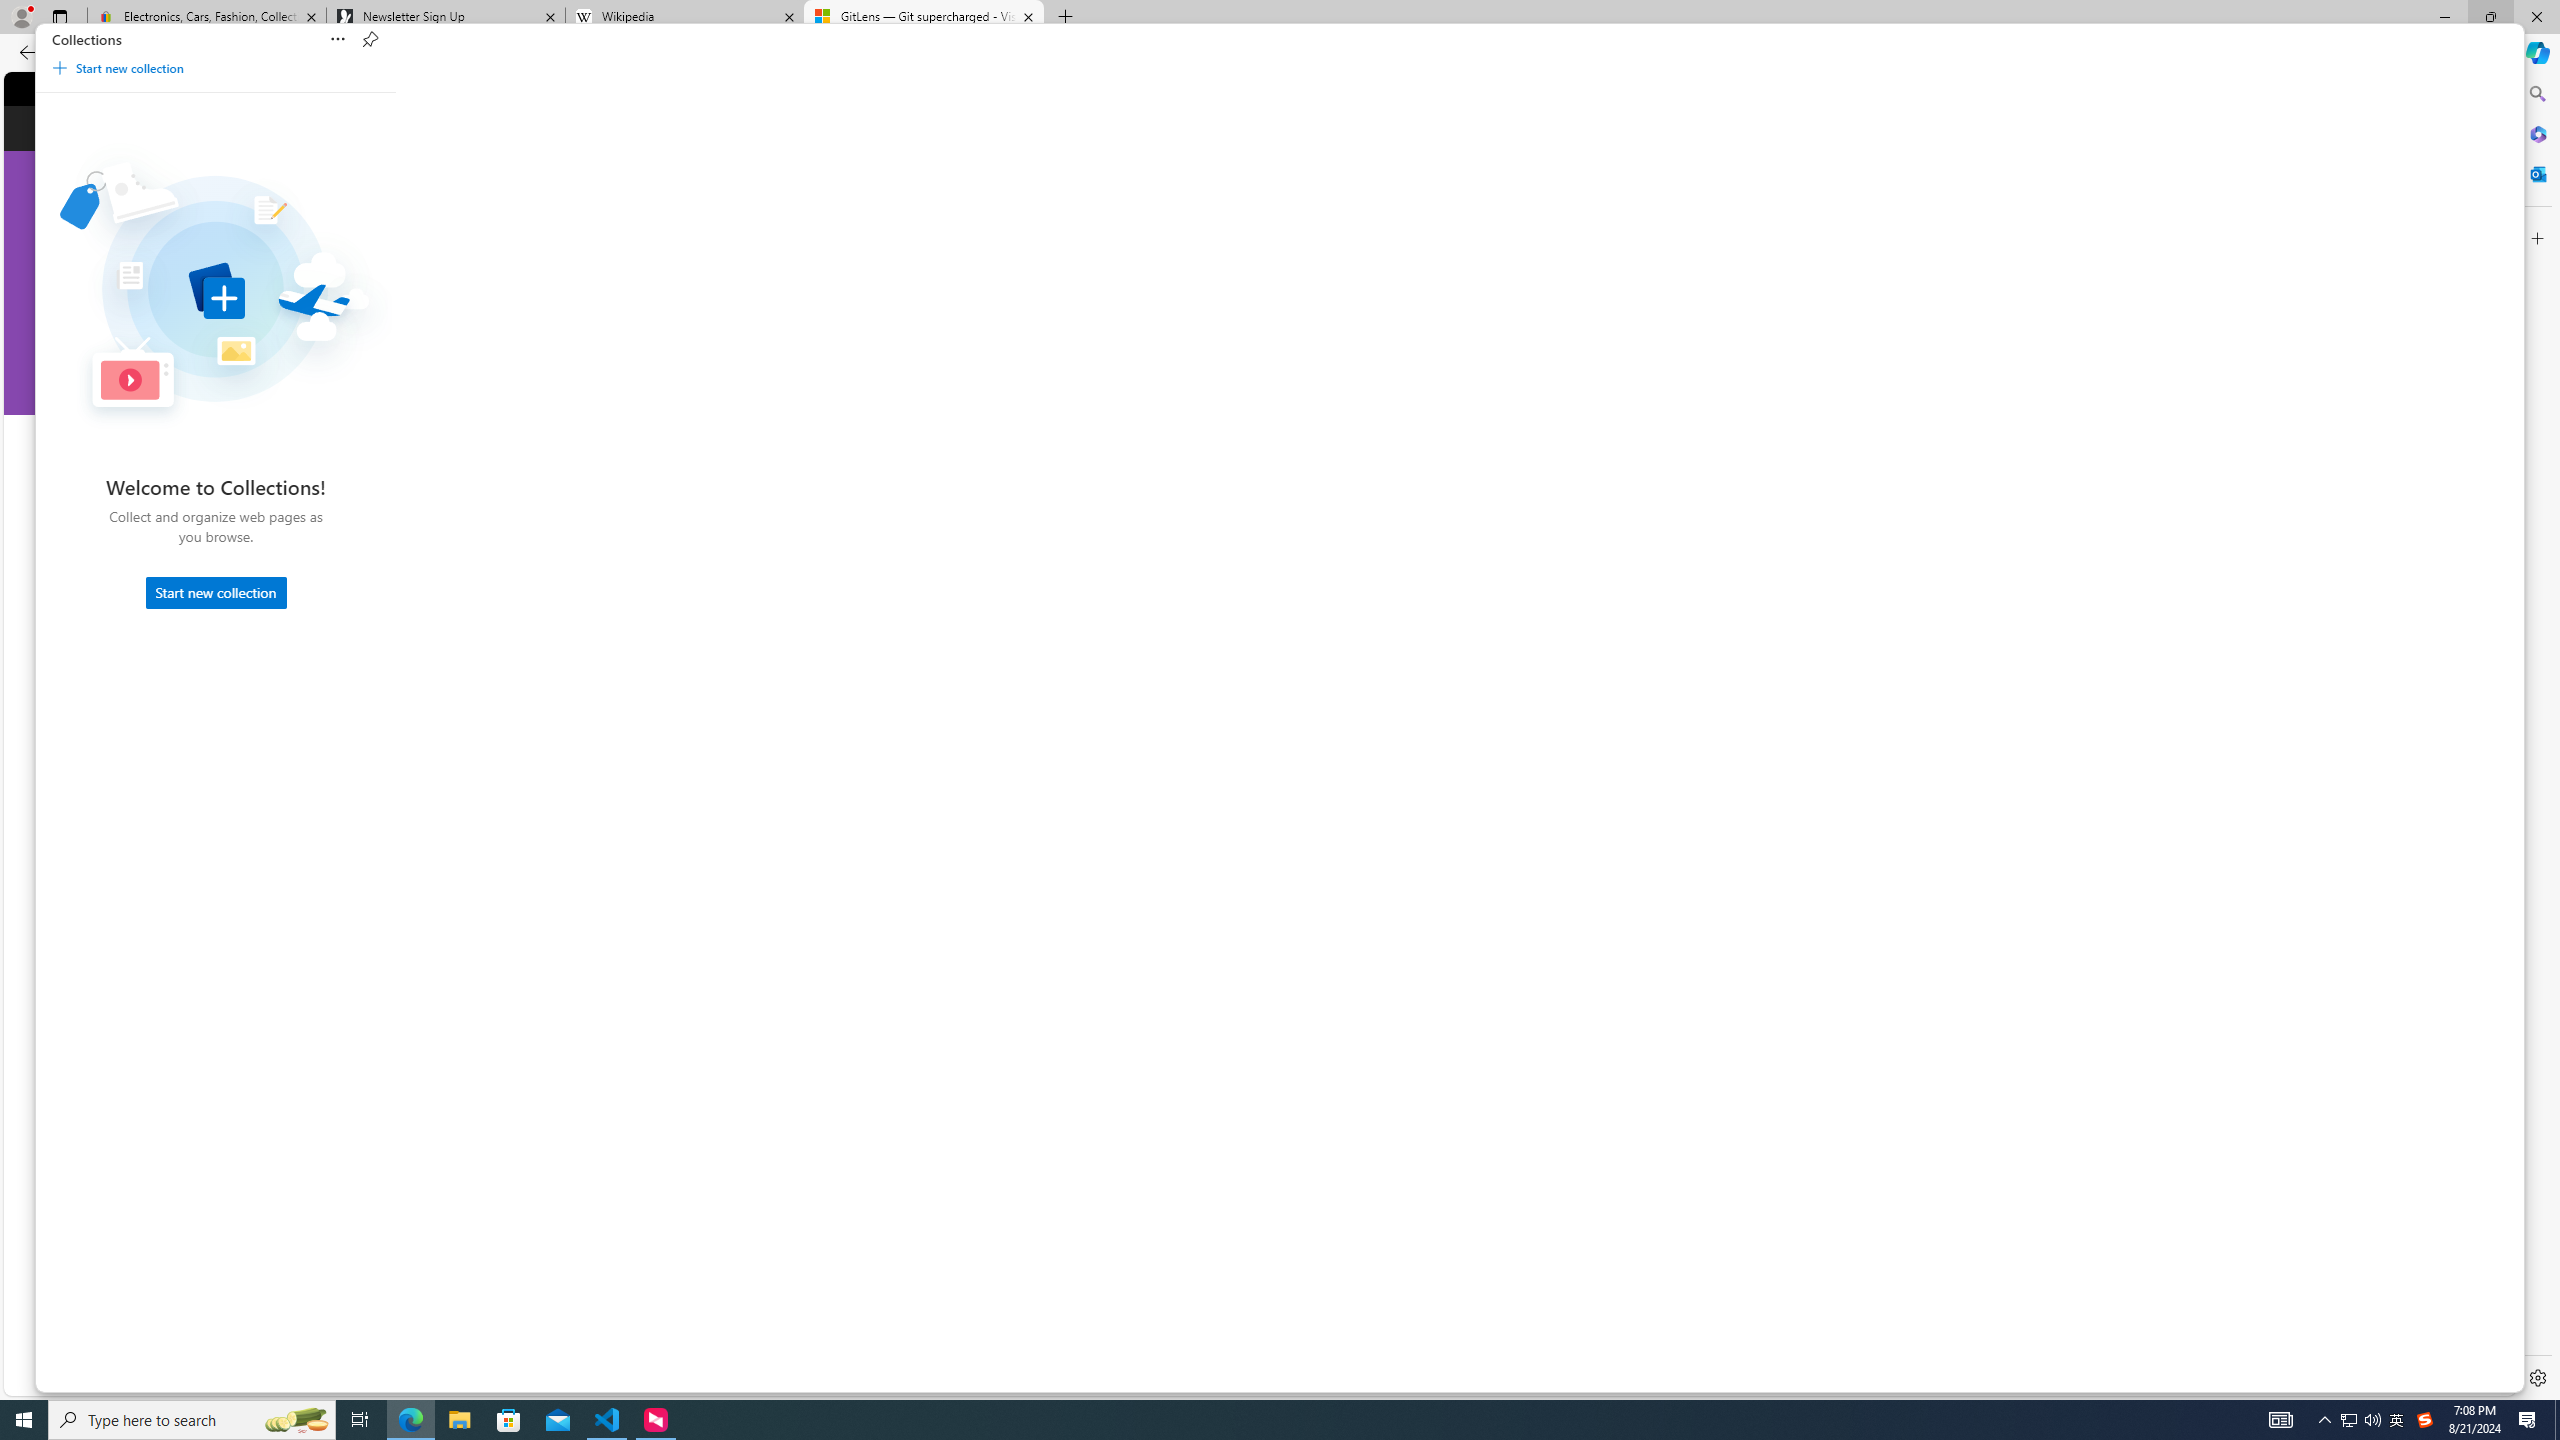  What do you see at coordinates (339, 40) in the screenshot?
I see `Sort` at bounding box center [339, 40].